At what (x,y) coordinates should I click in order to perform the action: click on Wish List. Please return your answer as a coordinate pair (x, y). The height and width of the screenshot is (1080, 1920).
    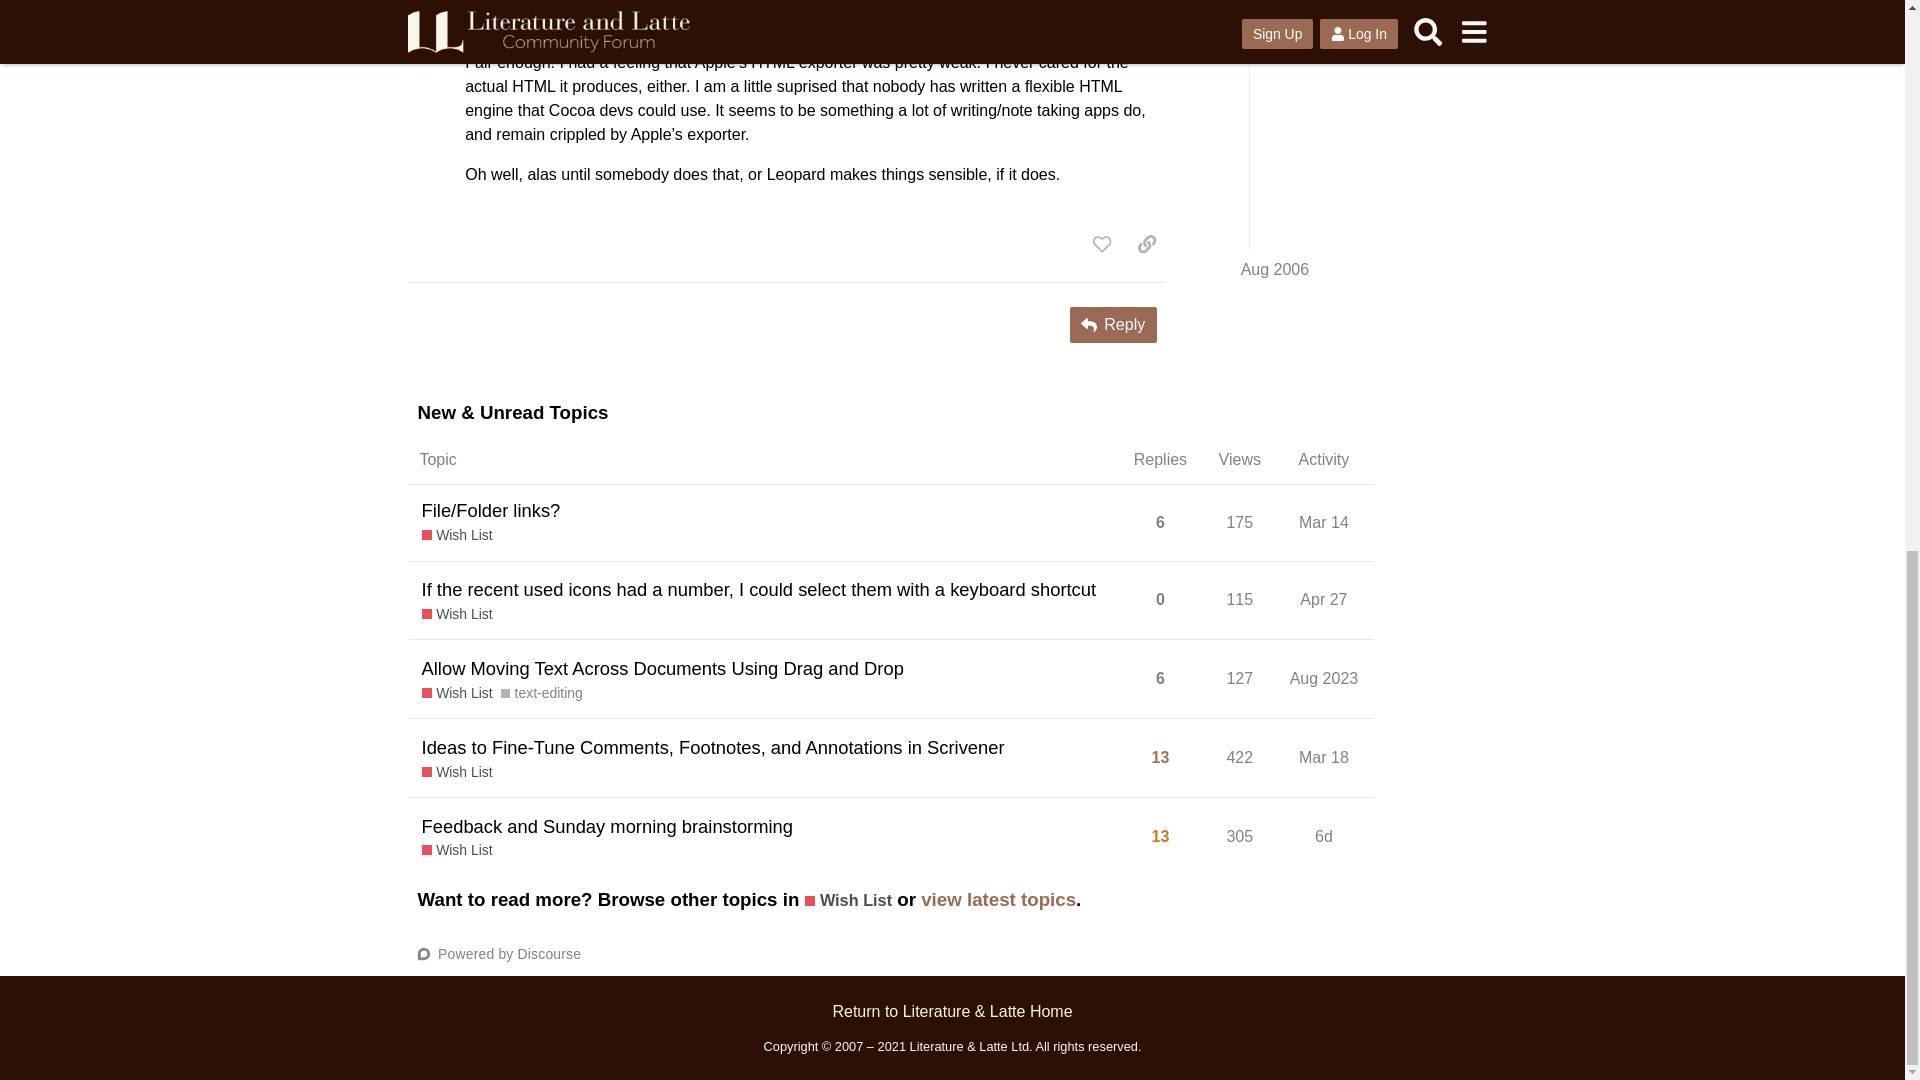
    Looking at the image, I should click on (458, 535).